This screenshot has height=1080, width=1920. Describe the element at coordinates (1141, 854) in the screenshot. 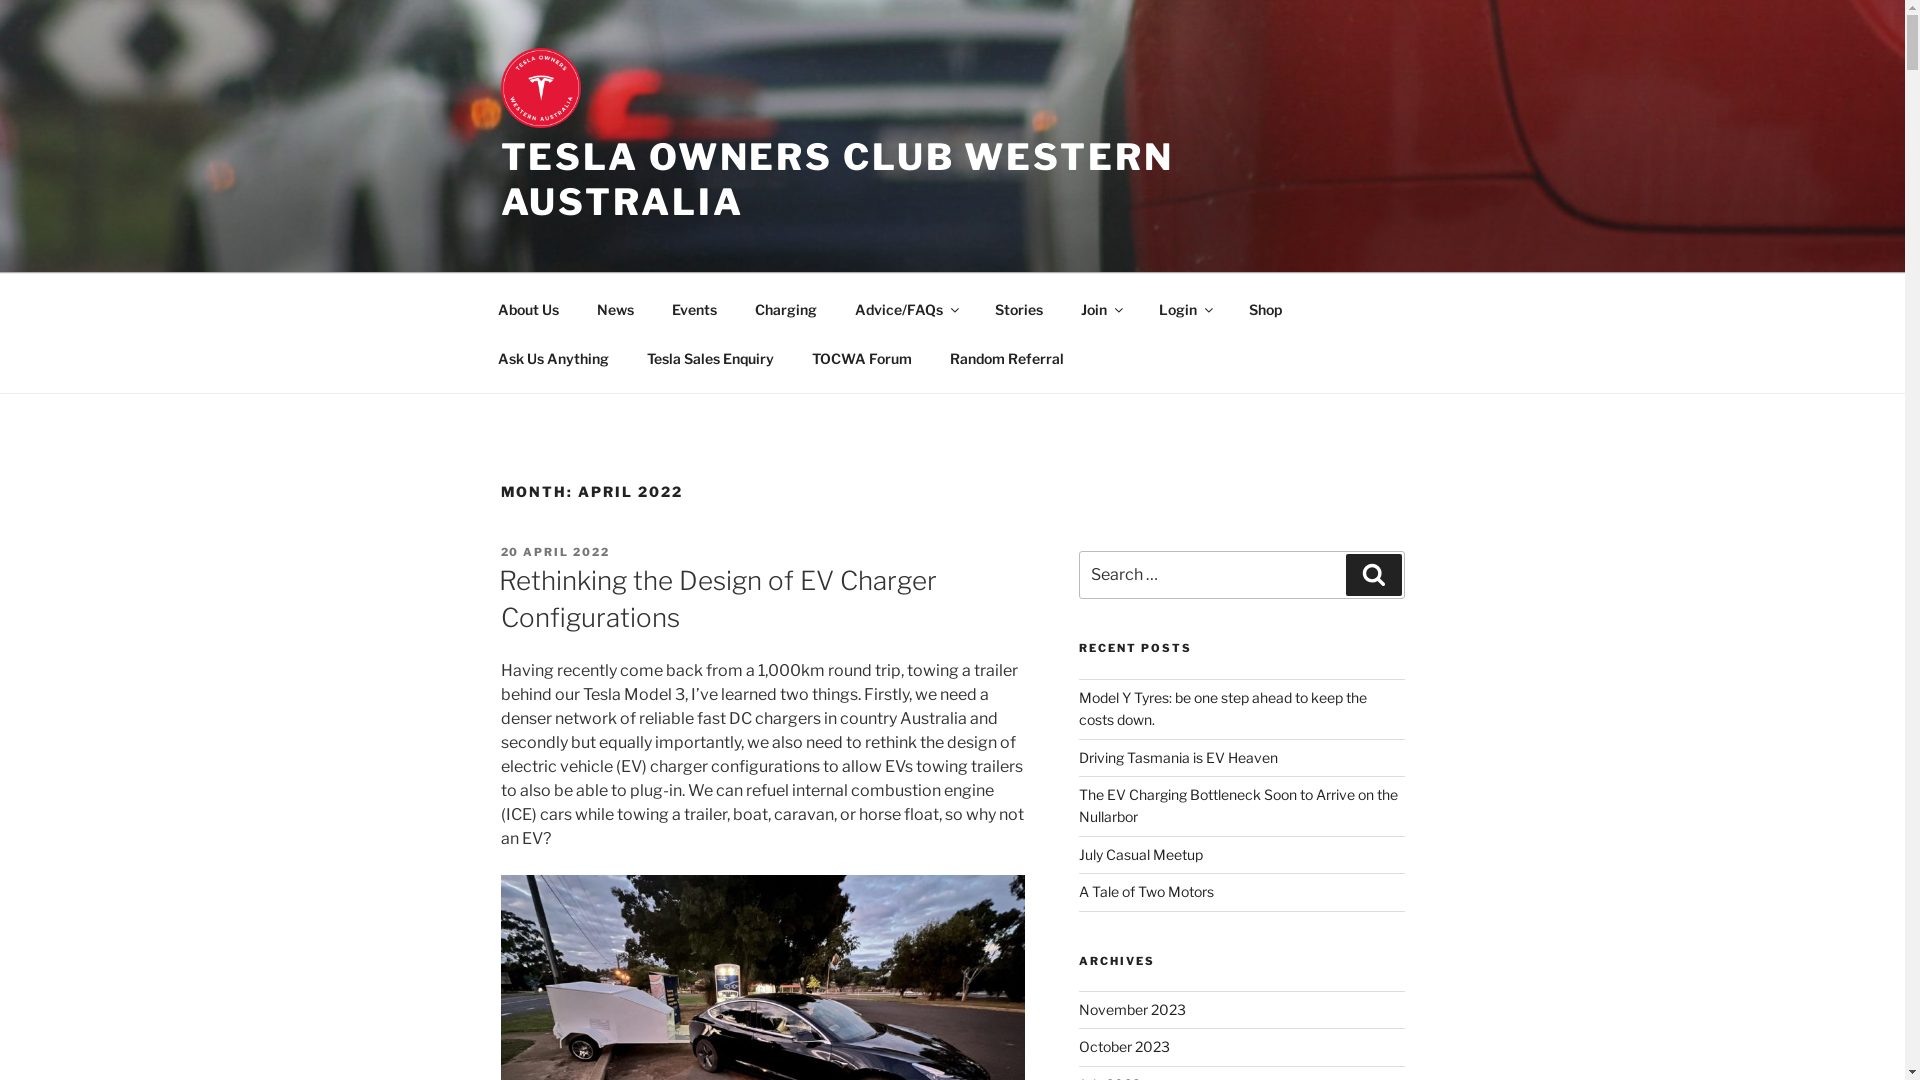

I see `July Casual Meetup` at that location.